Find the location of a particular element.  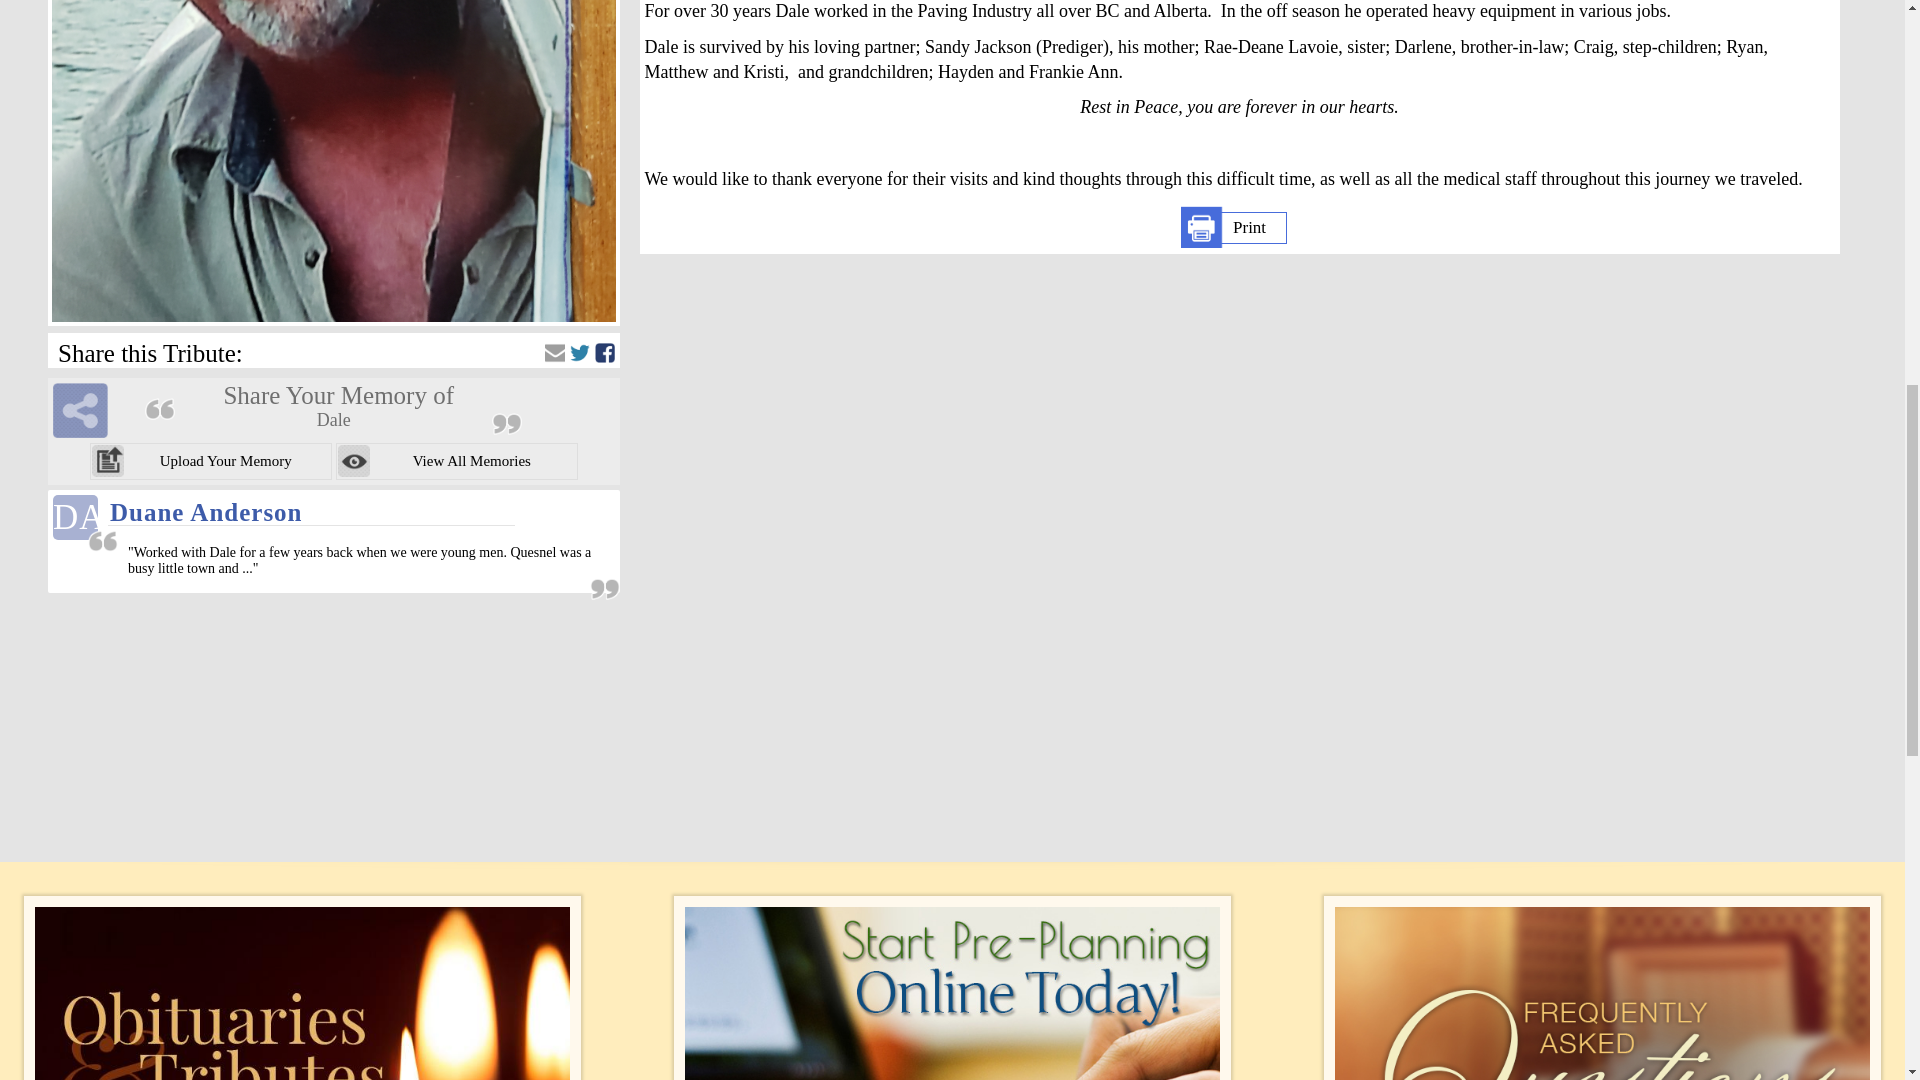

Twitter is located at coordinates (580, 352).